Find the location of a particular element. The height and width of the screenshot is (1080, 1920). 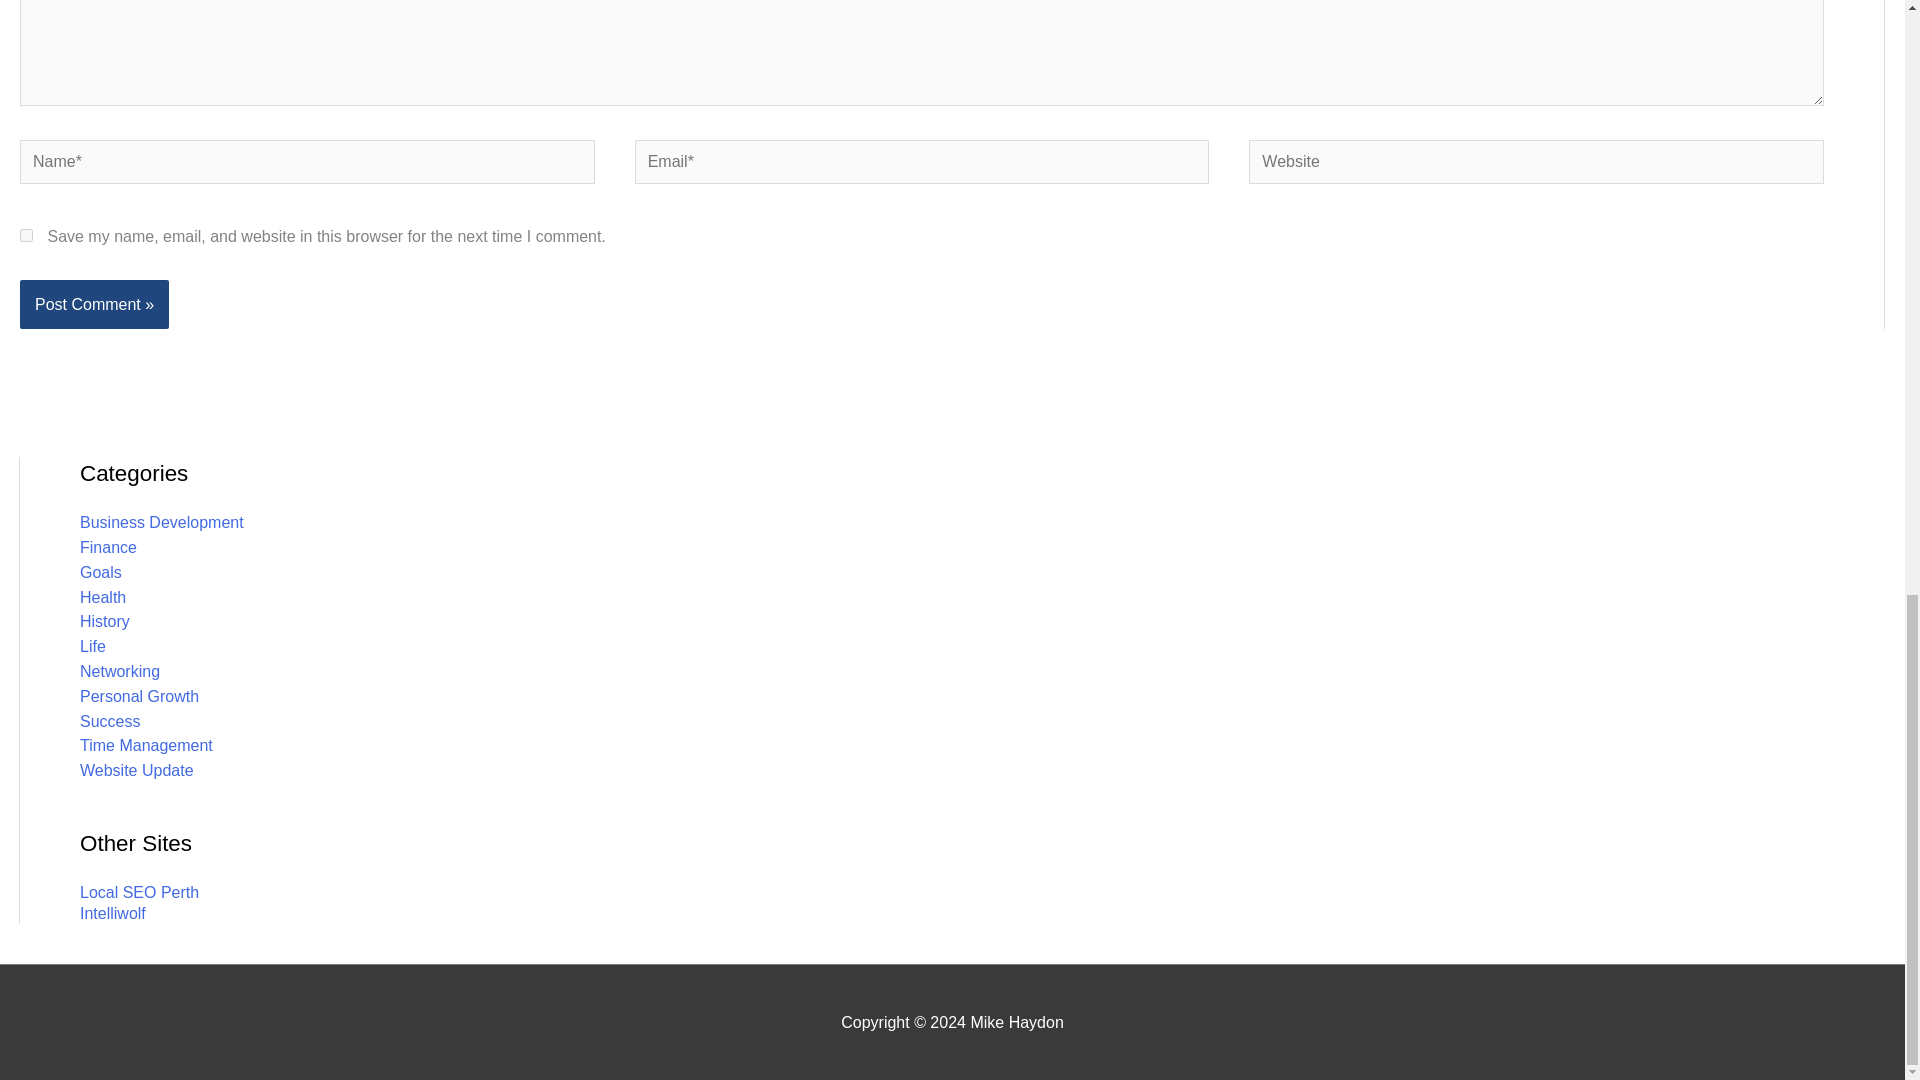

Finance is located at coordinates (108, 547).